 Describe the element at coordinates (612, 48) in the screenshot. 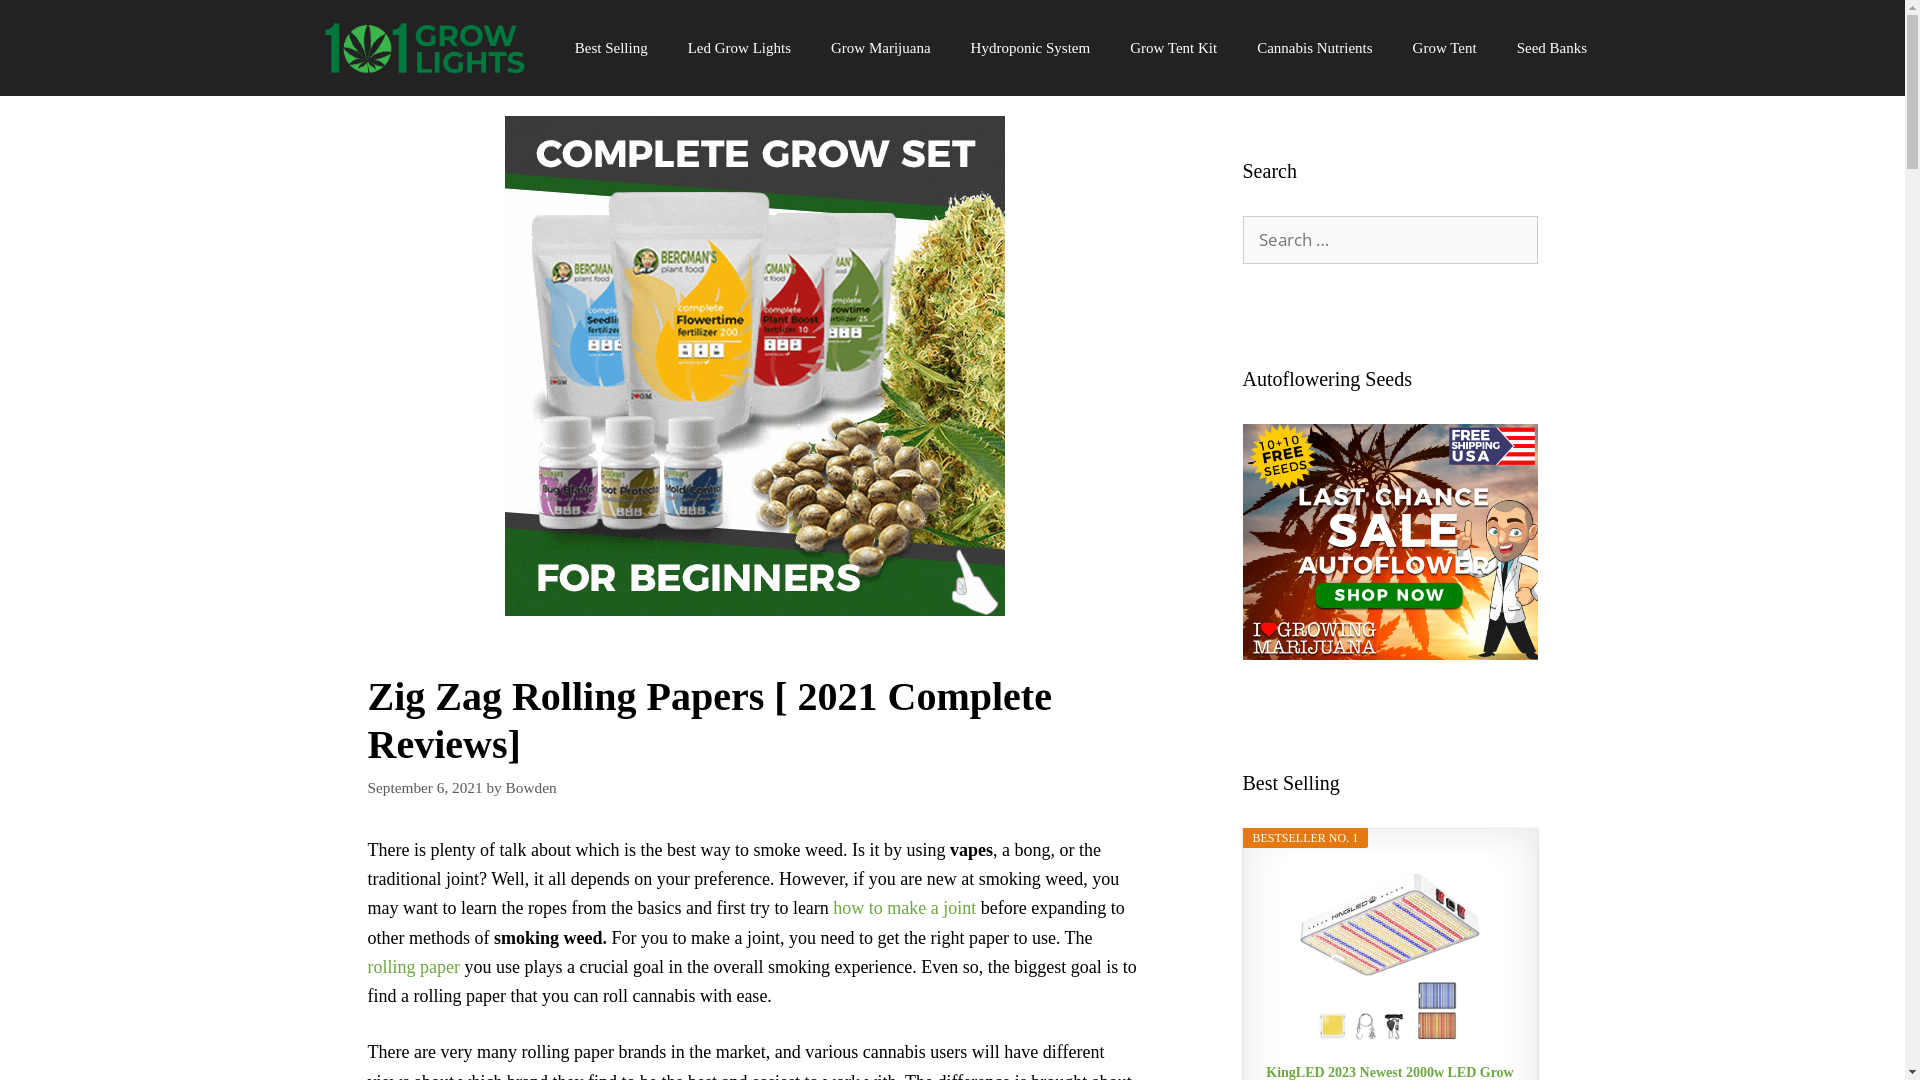

I see `Best Selling` at that location.